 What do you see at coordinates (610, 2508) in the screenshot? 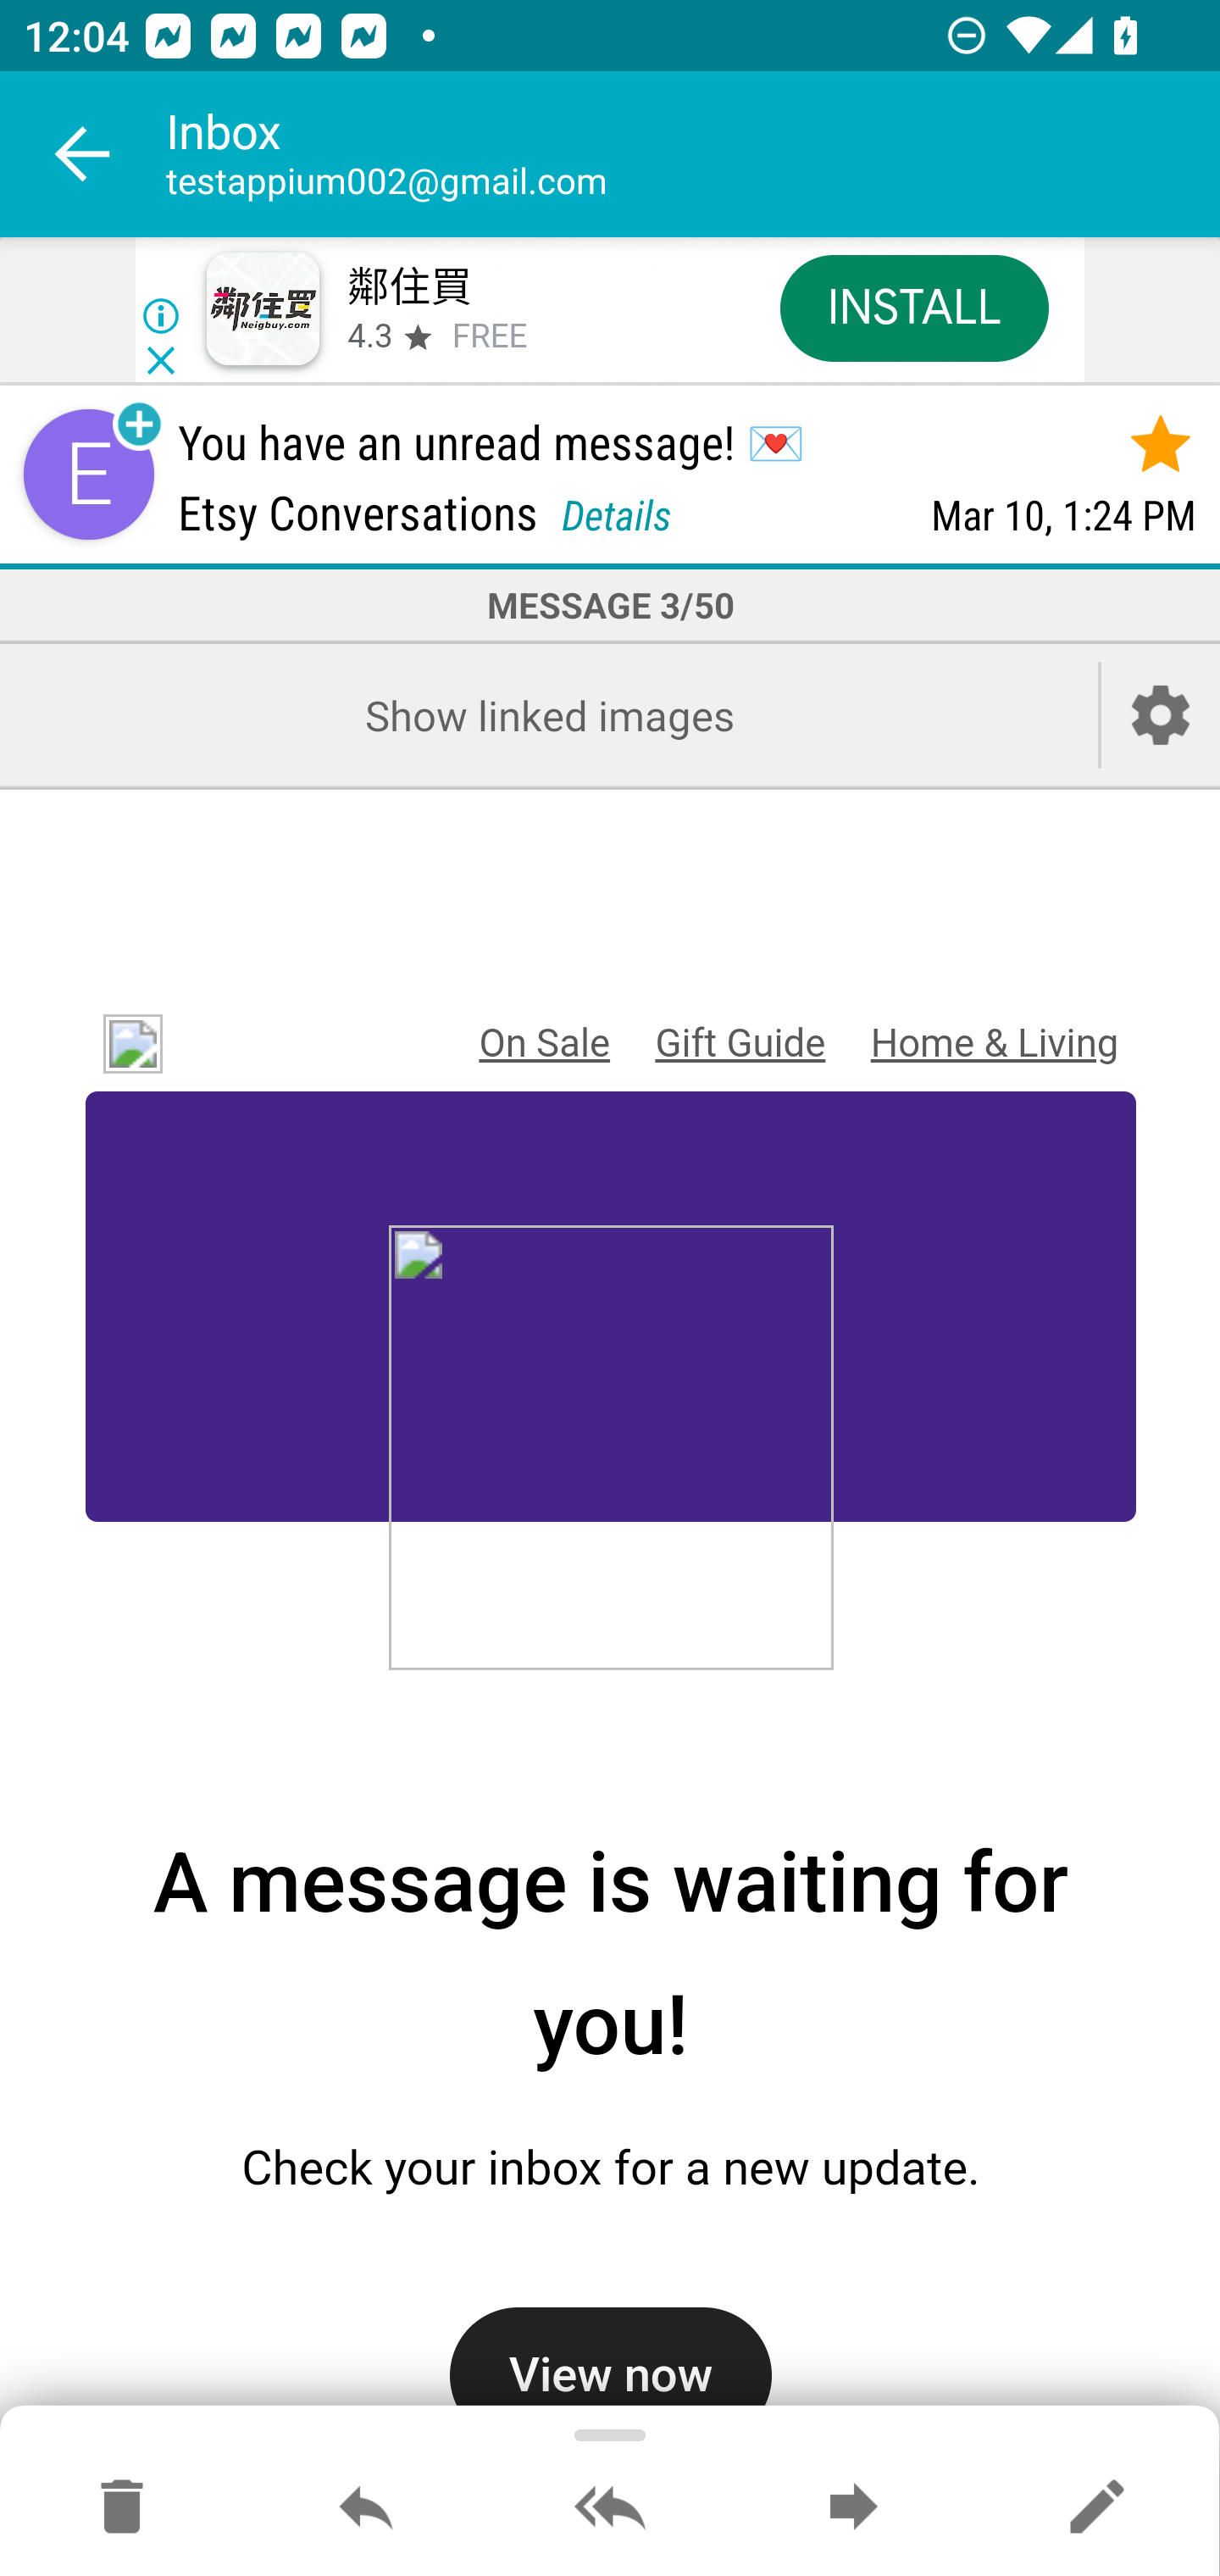
I see `Reply all` at bounding box center [610, 2508].